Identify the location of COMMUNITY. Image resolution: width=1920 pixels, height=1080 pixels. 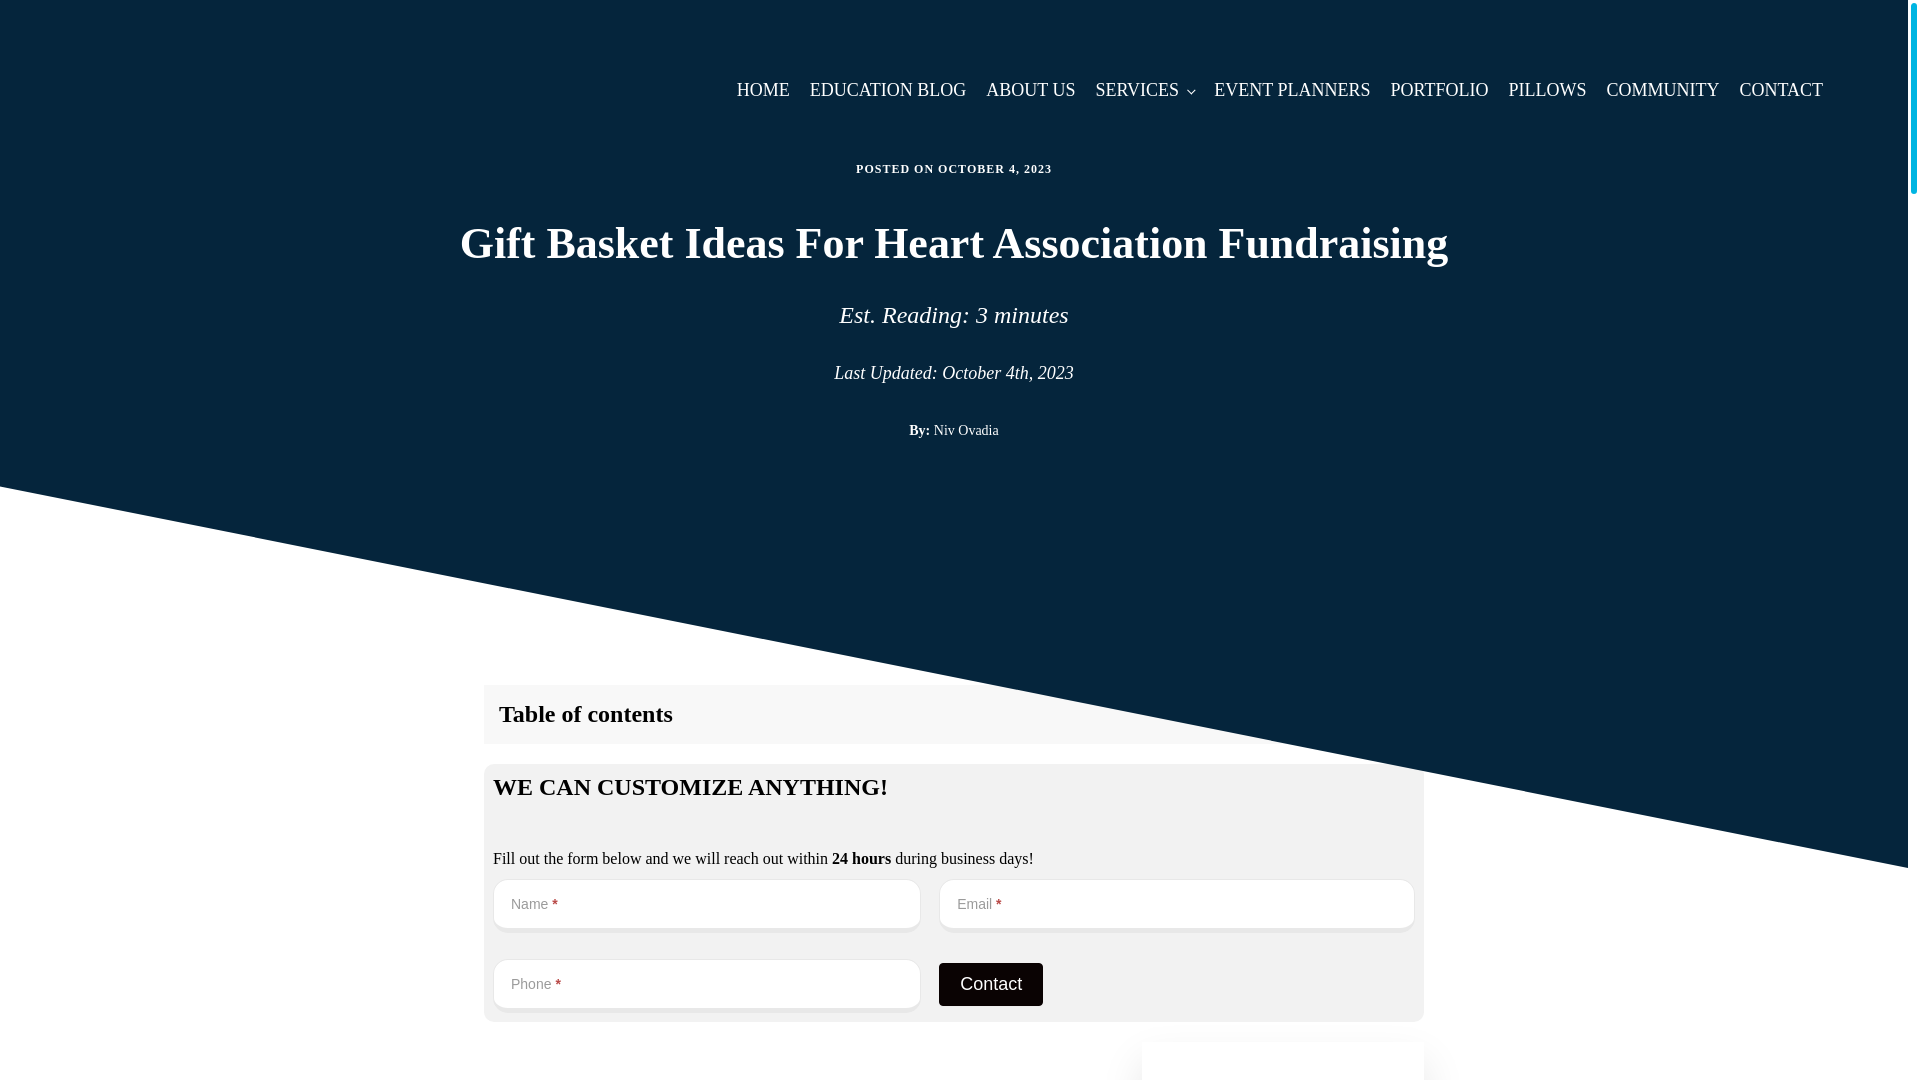
(1662, 90).